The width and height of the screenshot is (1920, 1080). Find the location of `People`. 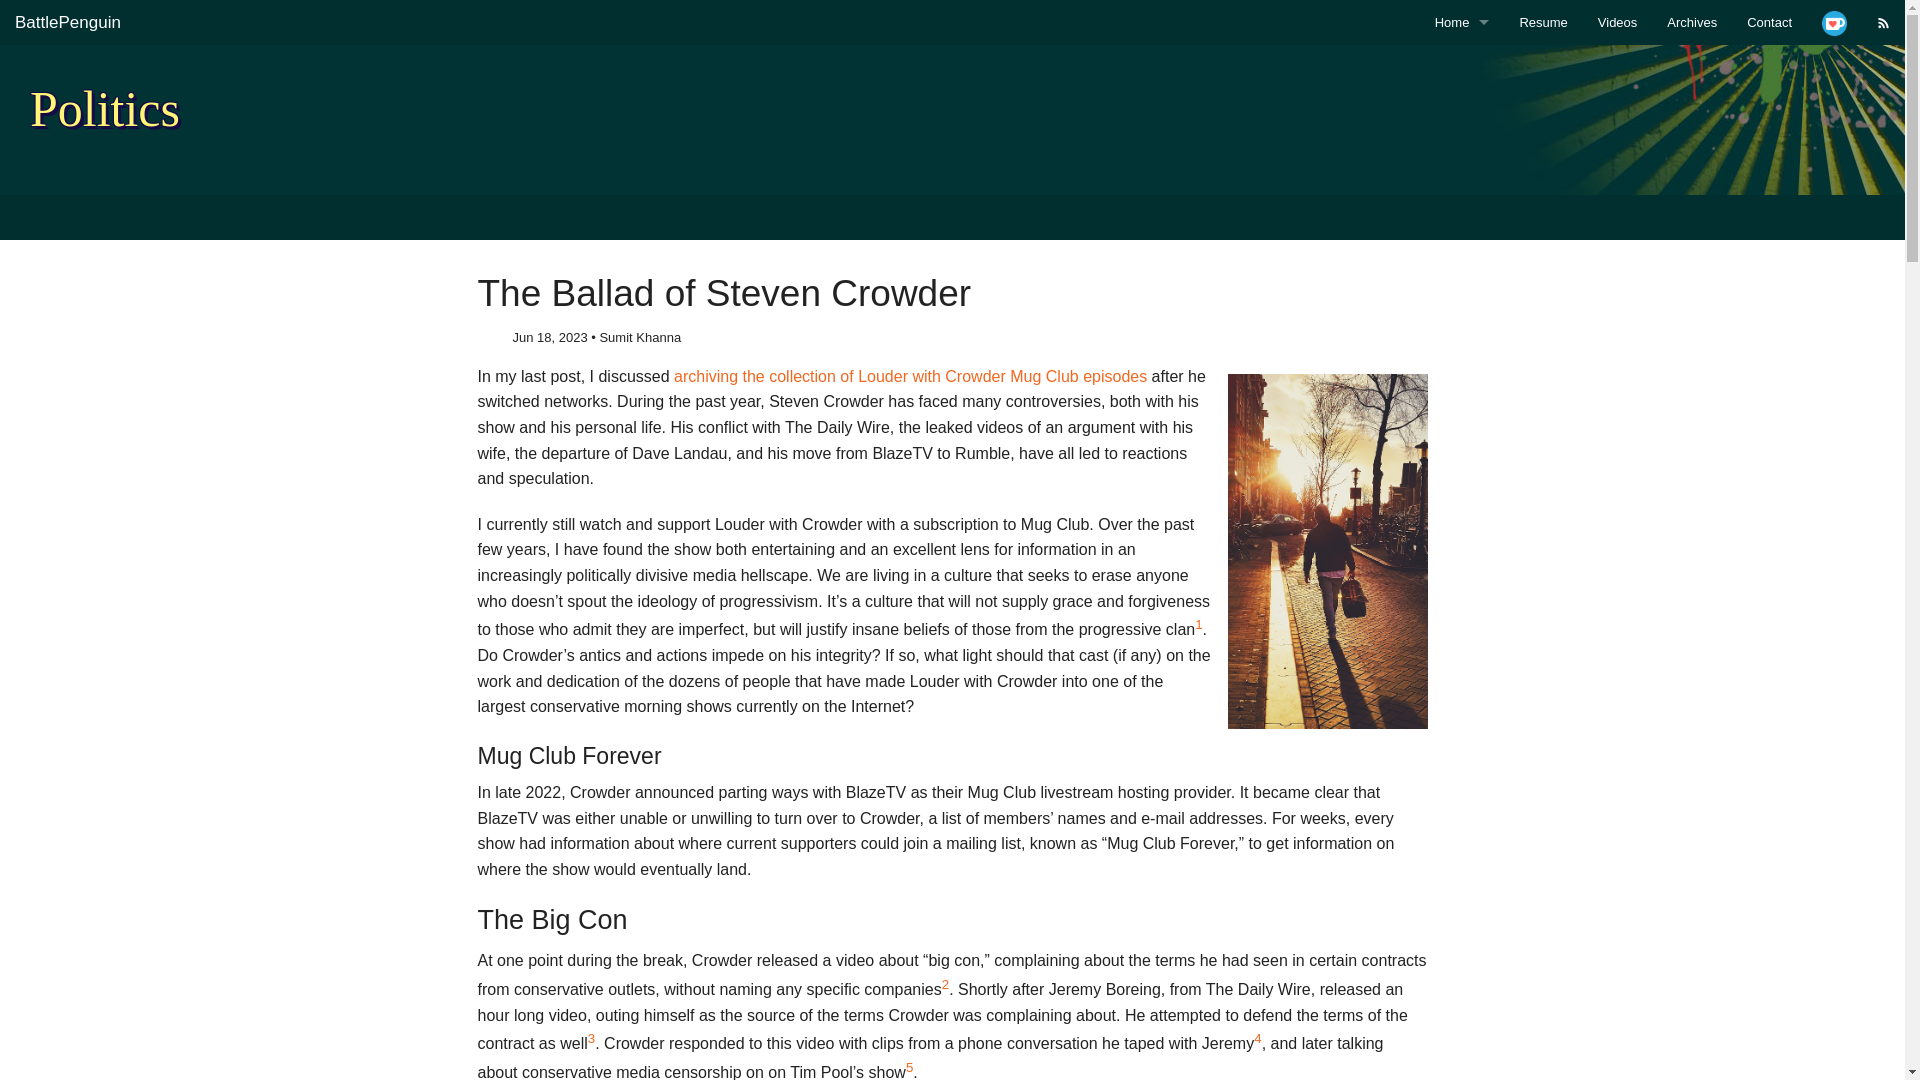

People is located at coordinates (1377, 202).